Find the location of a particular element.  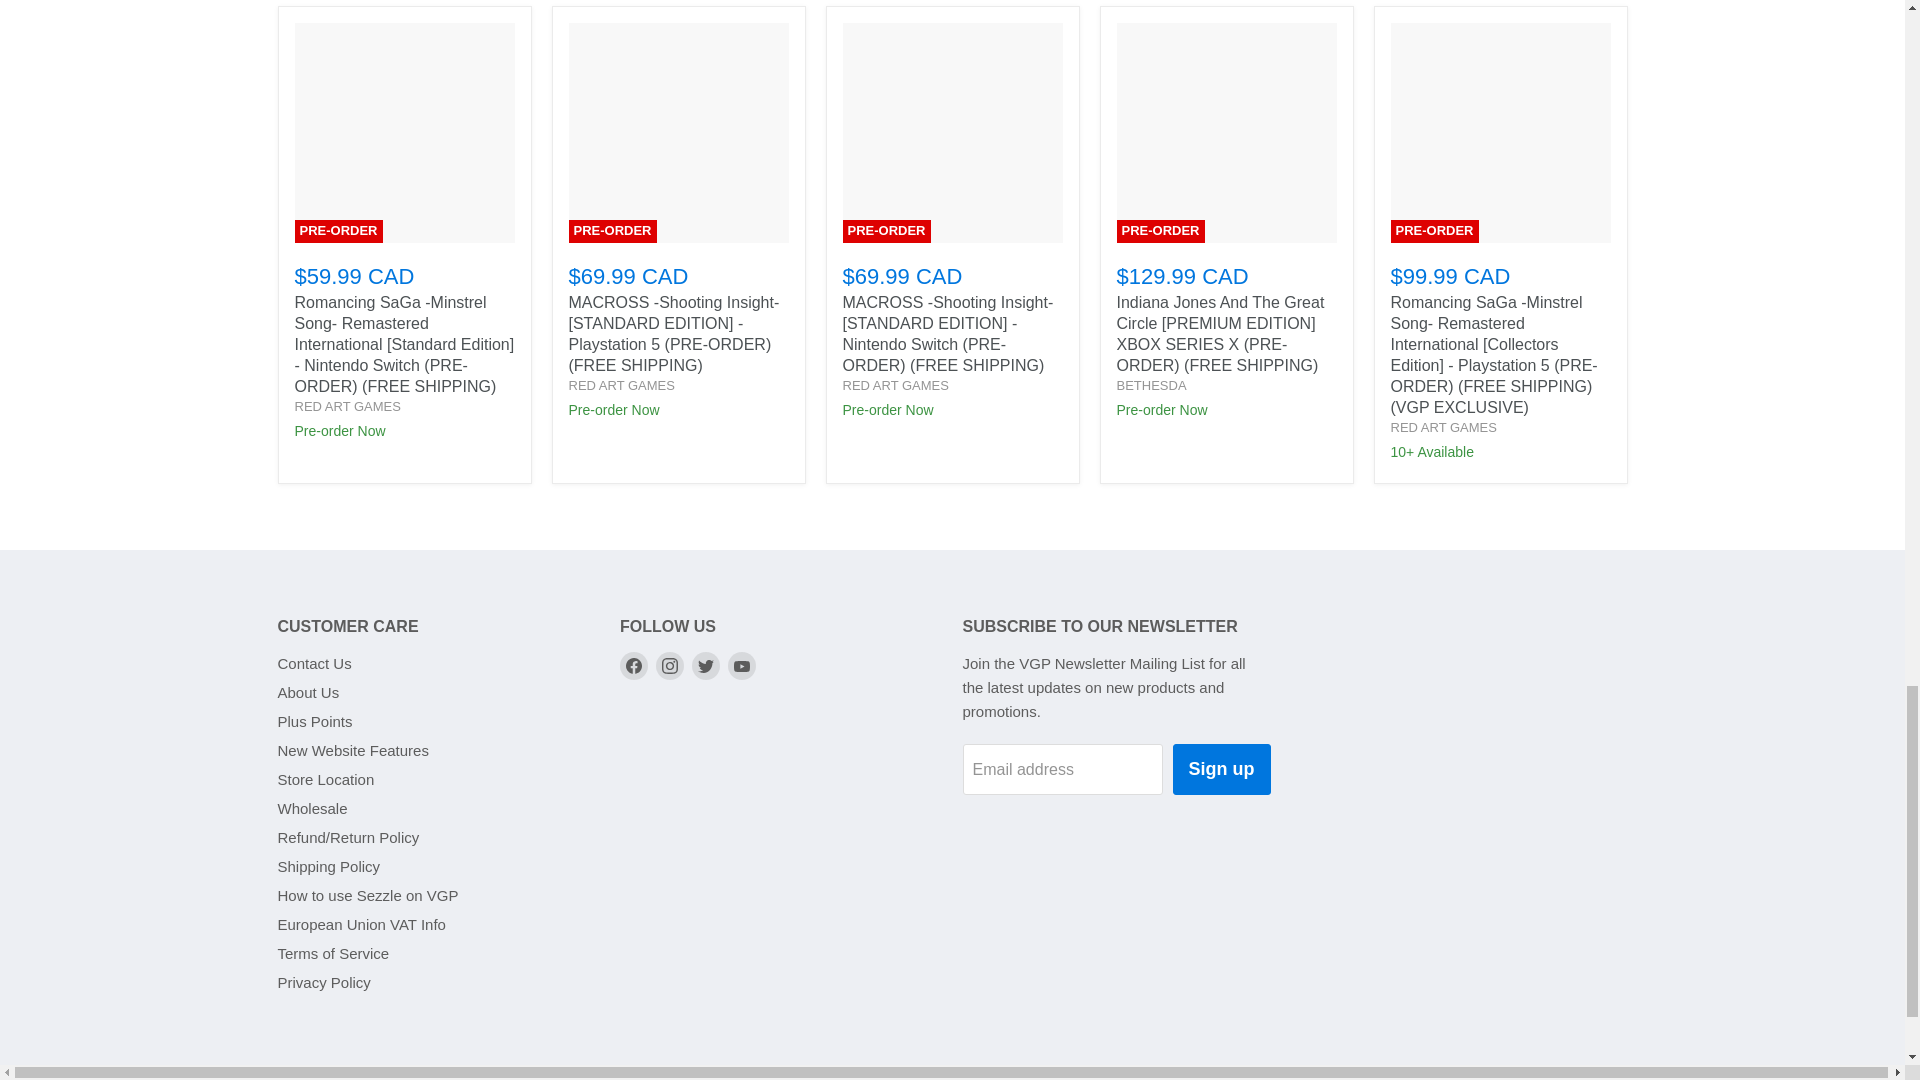

Facebook is located at coordinates (634, 666).